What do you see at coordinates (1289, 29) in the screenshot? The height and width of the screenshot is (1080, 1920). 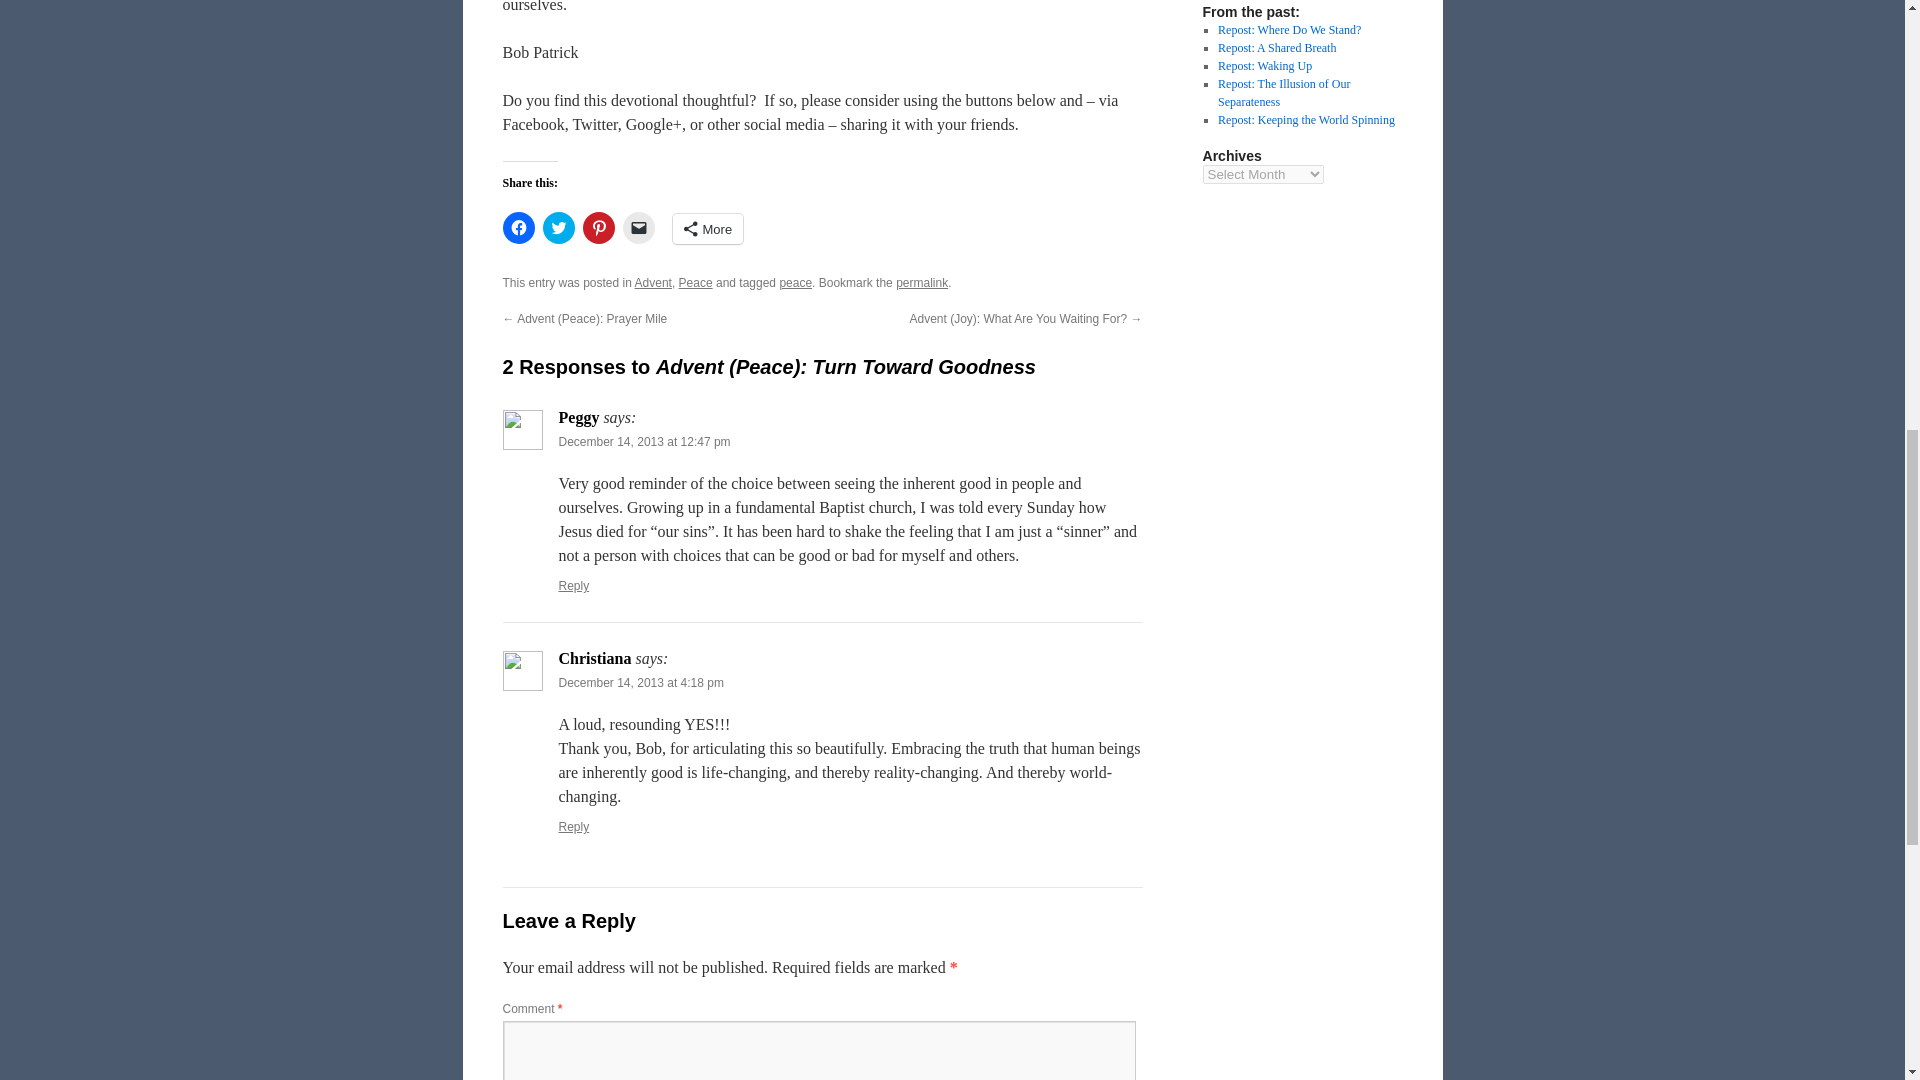 I see `Repost: Where Do We Stand?` at bounding box center [1289, 29].